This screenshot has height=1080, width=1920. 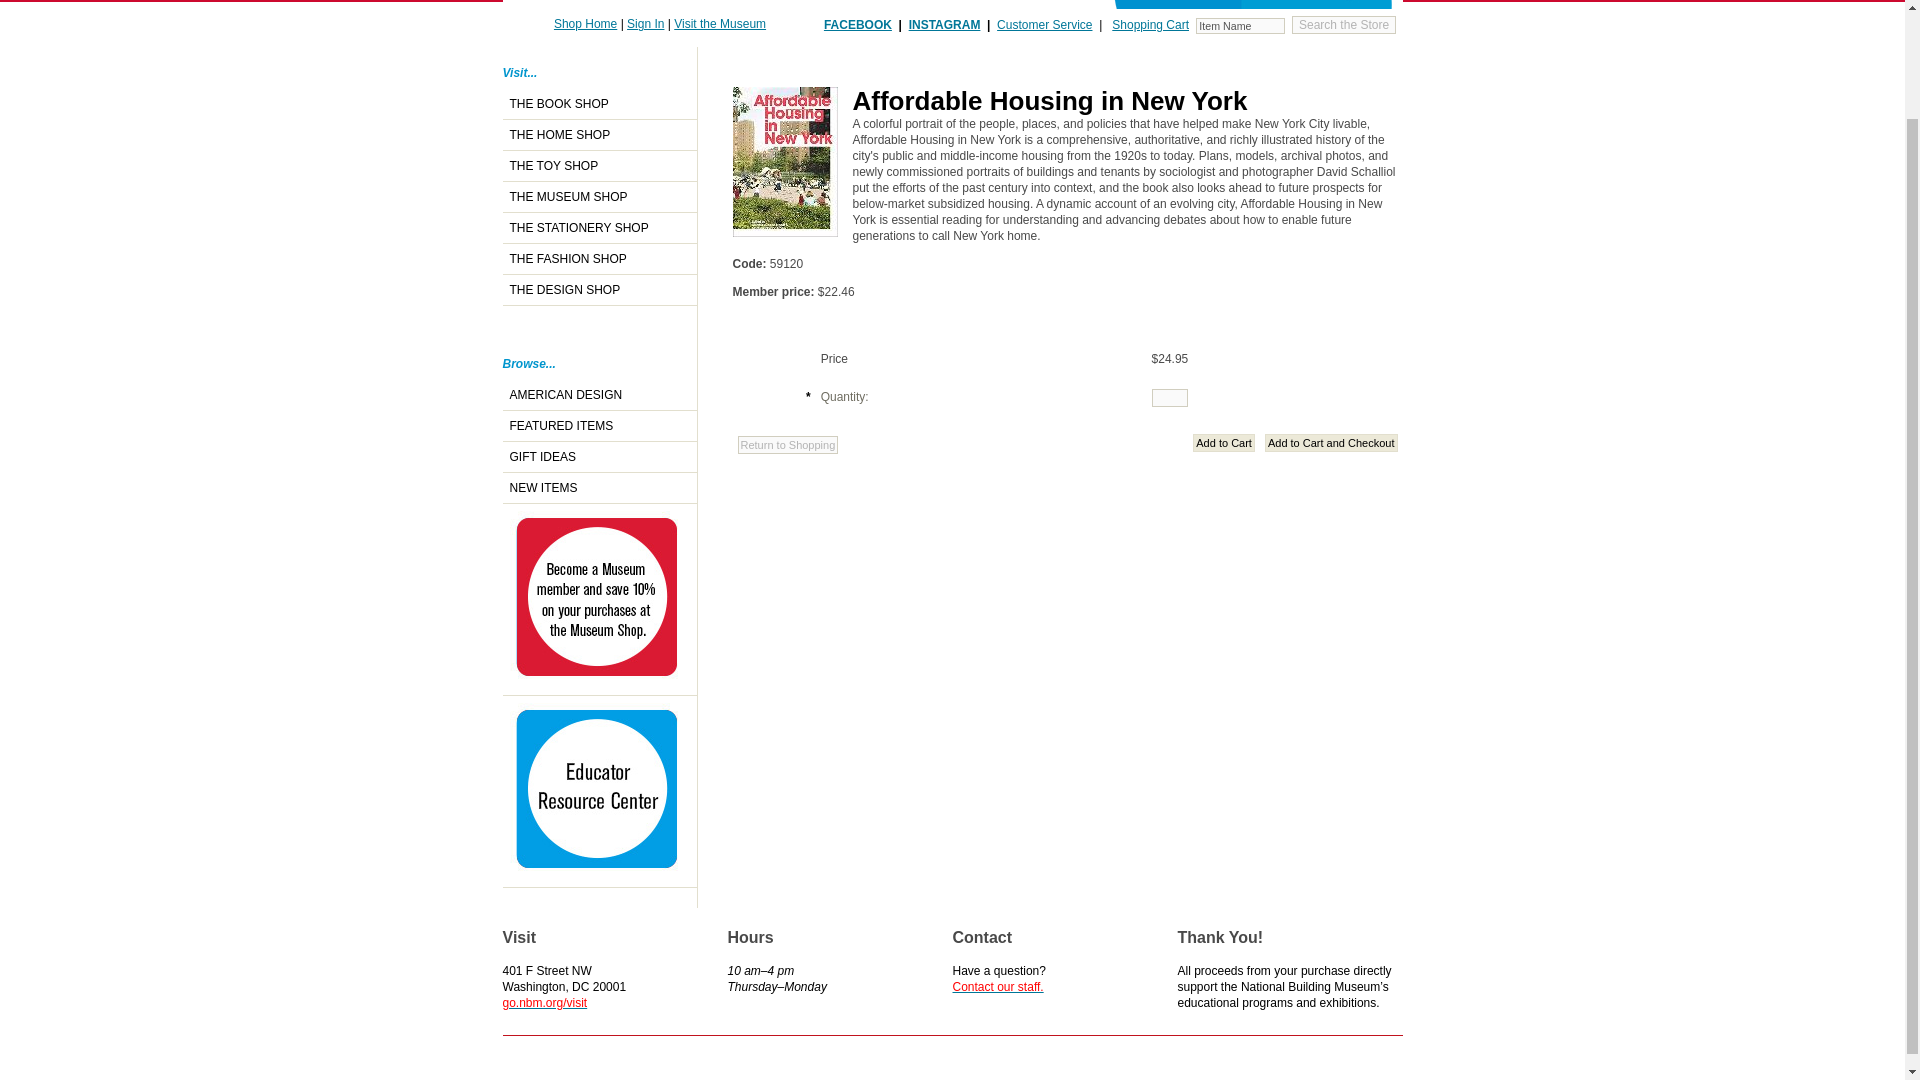 I want to click on Return to Shopping, so click(x=788, y=444).